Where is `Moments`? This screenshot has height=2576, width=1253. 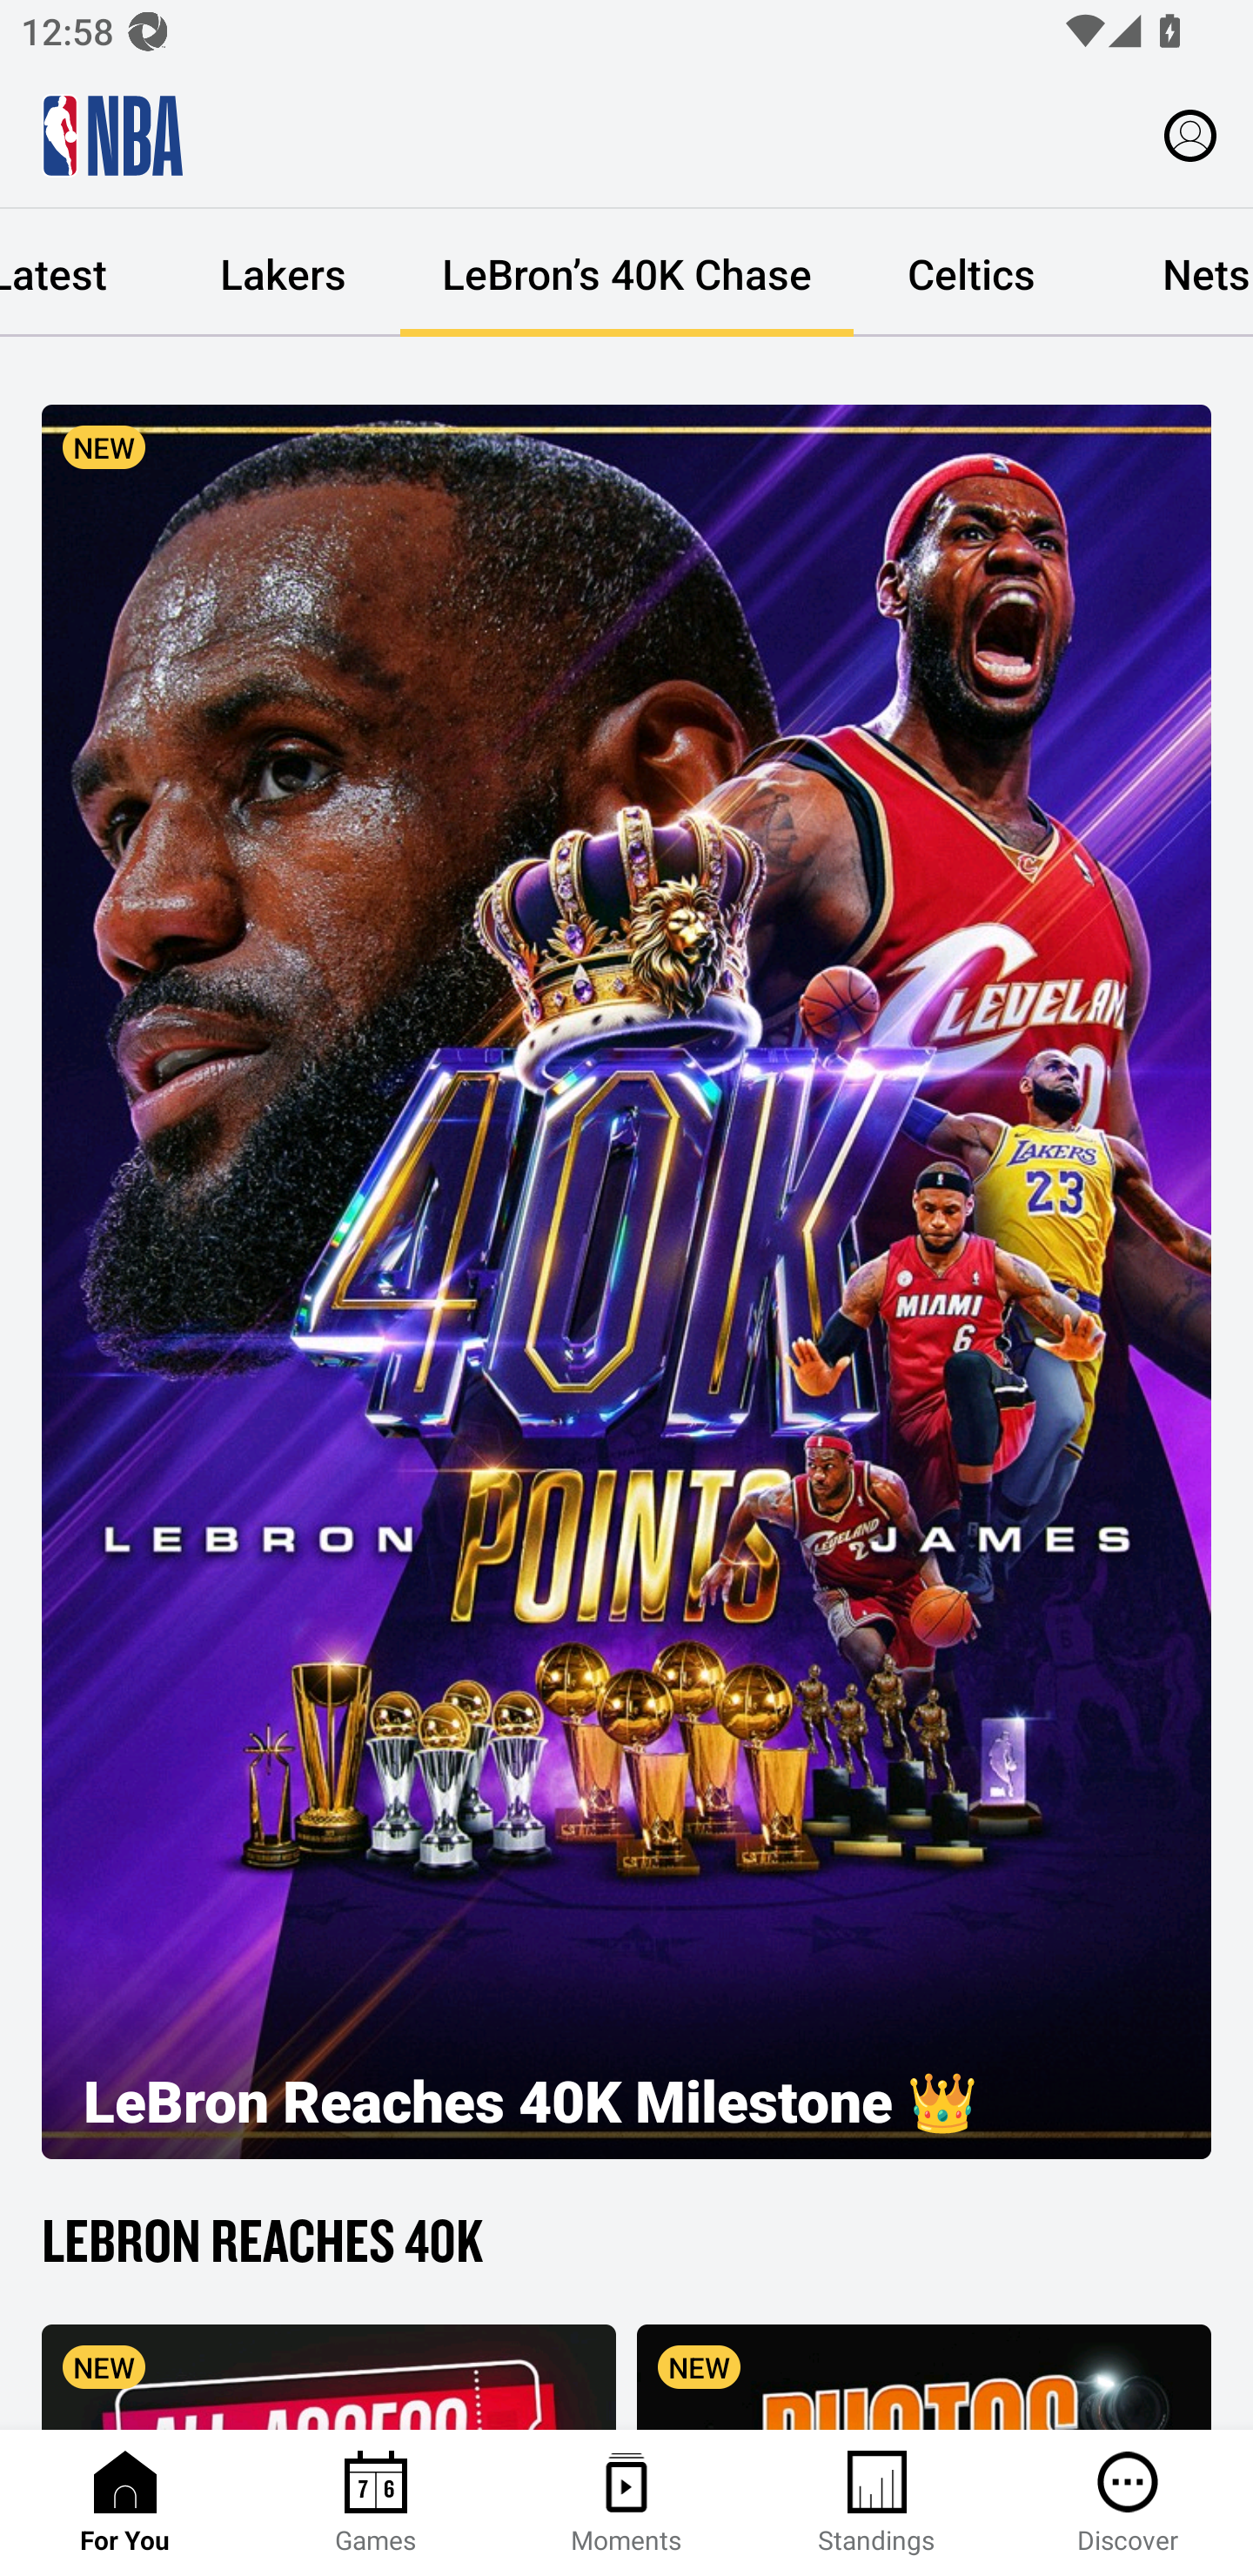 Moments is located at coordinates (626, 2503).